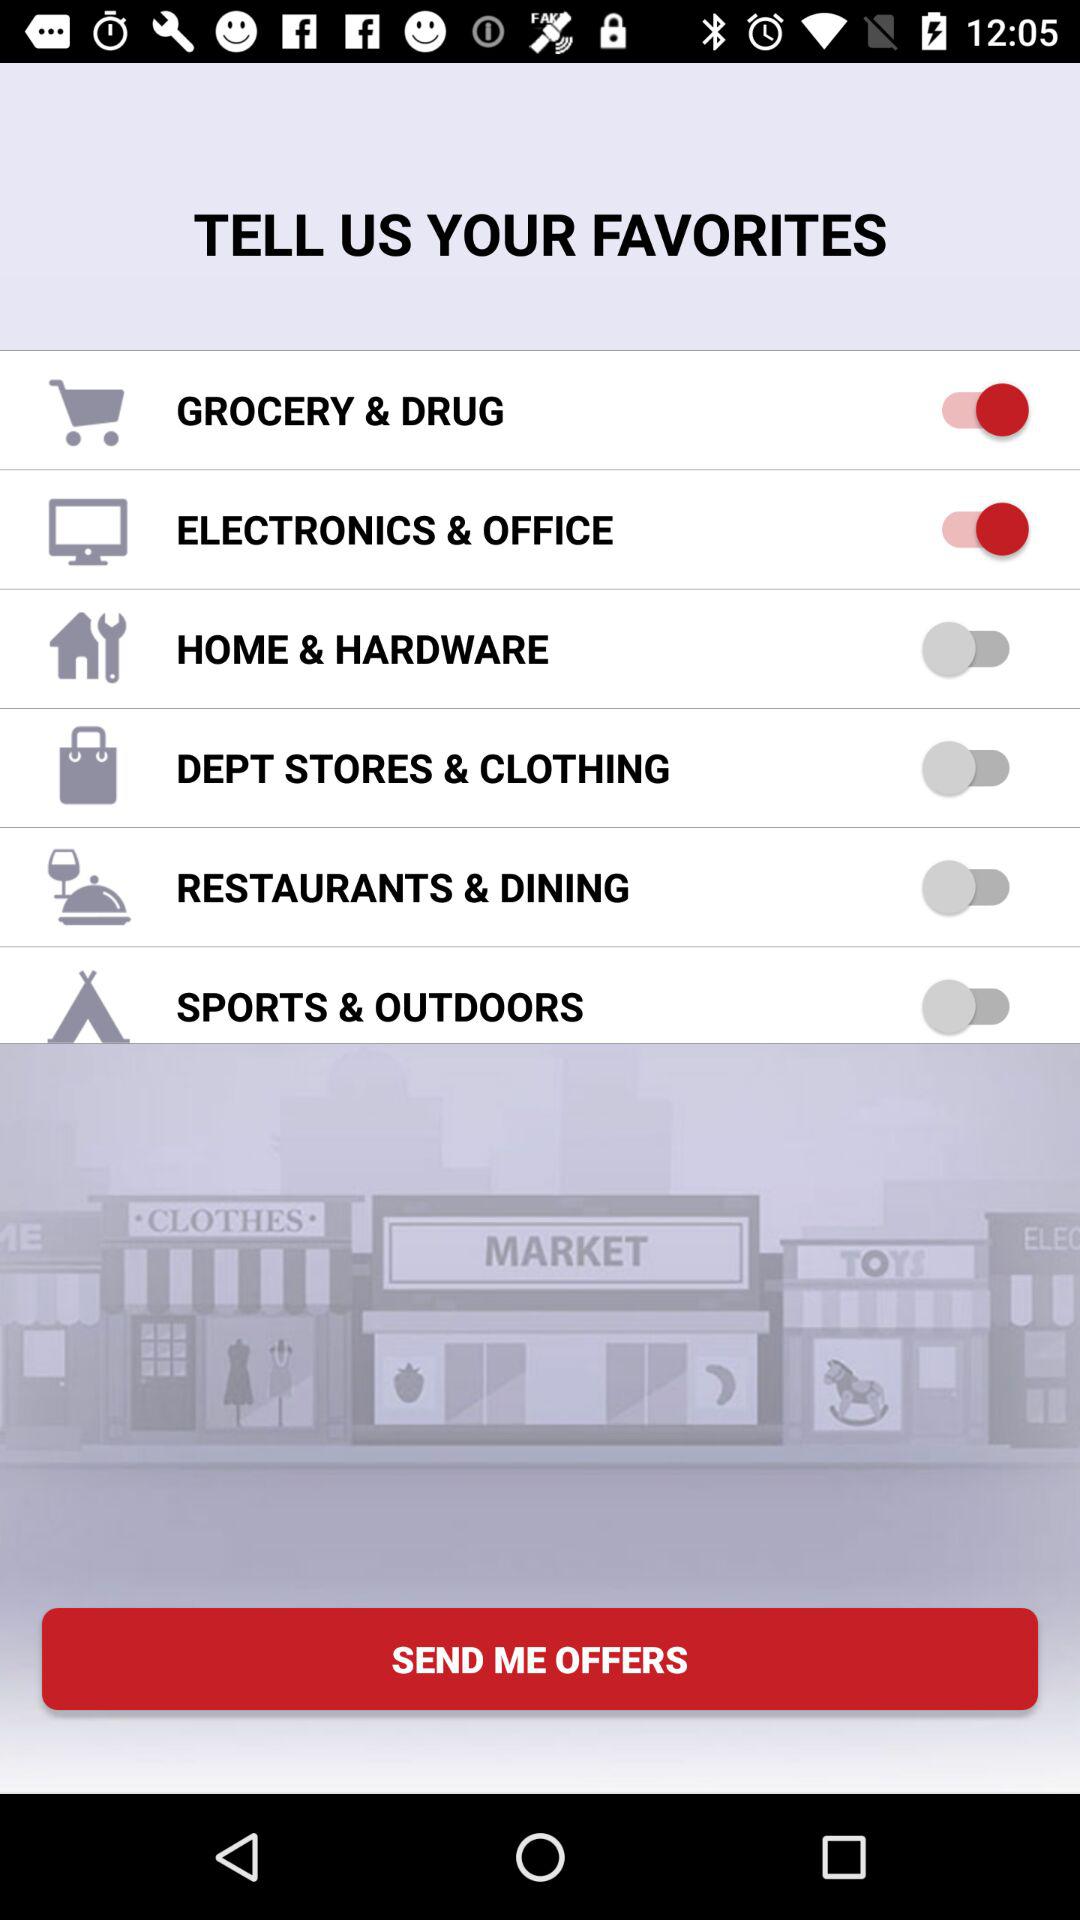 The width and height of the screenshot is (1080, 1920). What do you see at coordinates (976, 528) in the screenshot?
I see `toggle electronics and office categories` at bounding box center [976, 528].